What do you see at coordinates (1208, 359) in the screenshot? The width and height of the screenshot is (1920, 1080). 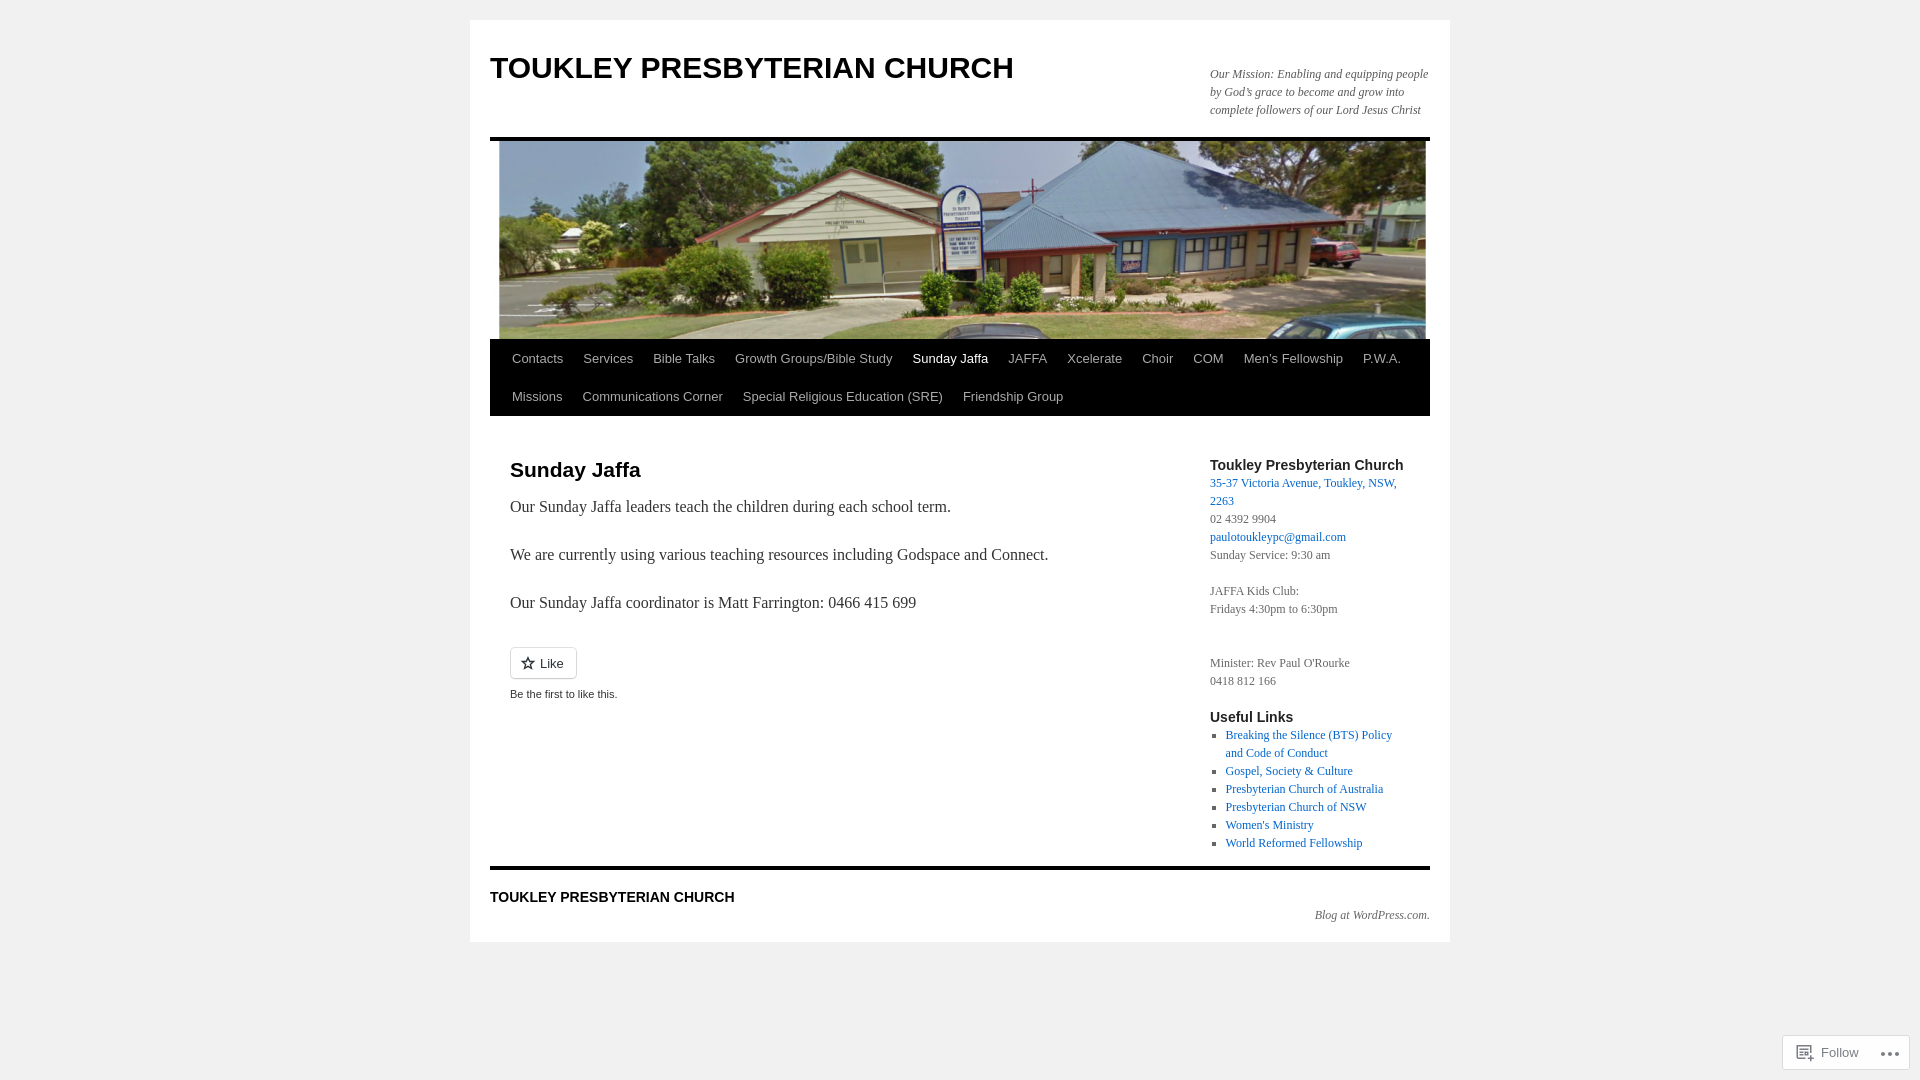 I see `COM` at bounding box center [1208, 359].